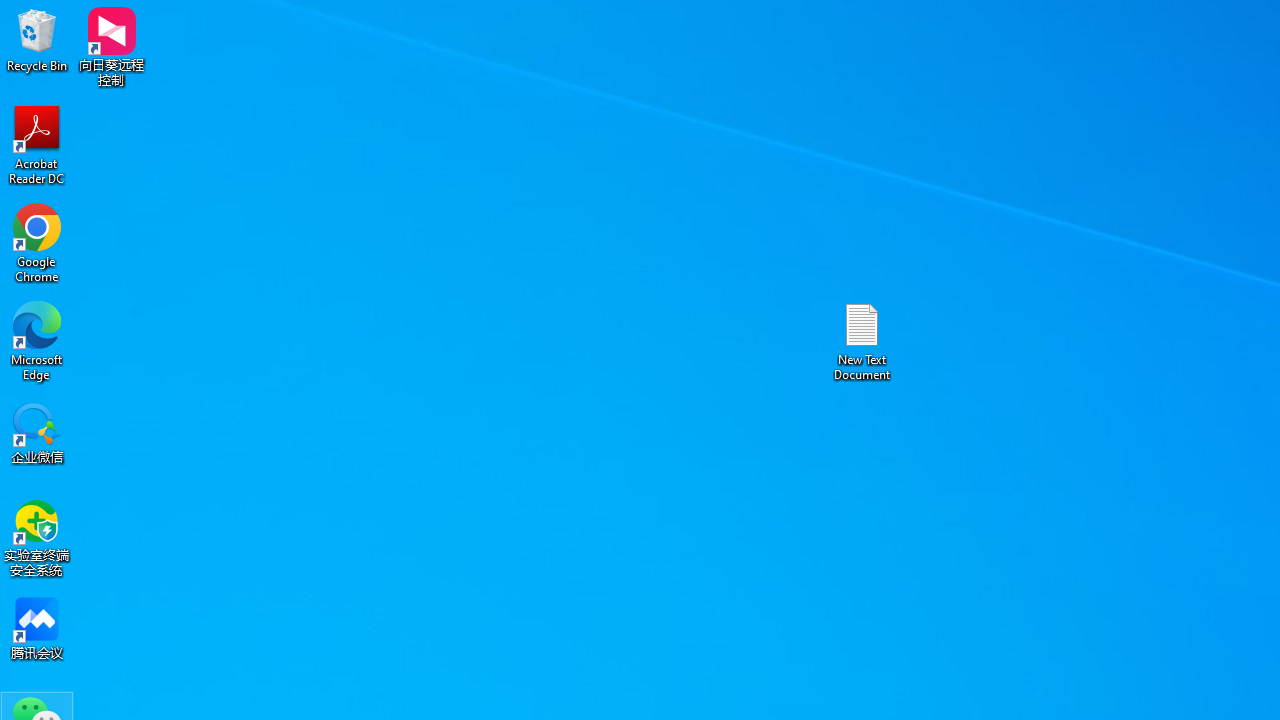 The height and width of the screenshot is (720, 1280). What do you see at coordinates (37, 40) in the screenshot?
I see `Recycle Bin` at bounding box center [37, 40].